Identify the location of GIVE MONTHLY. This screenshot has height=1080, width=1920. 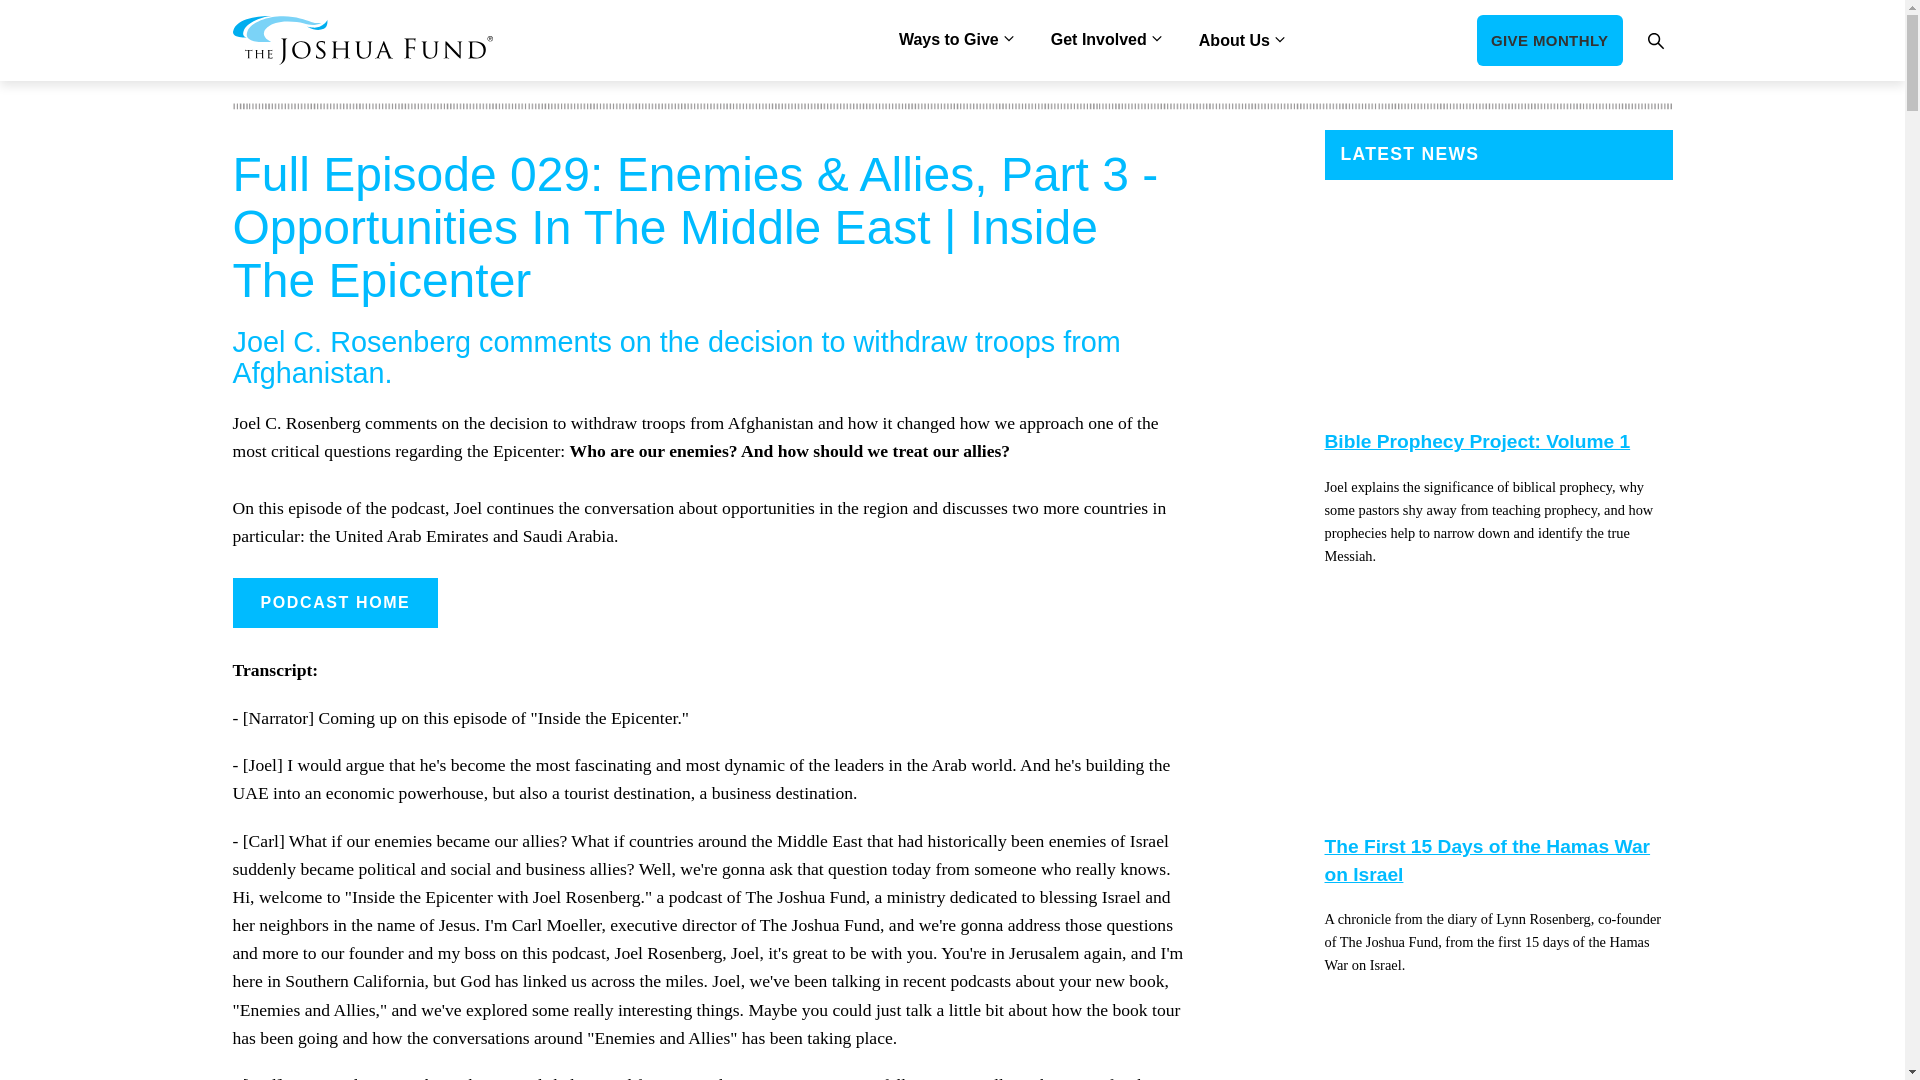
(1549, 40).